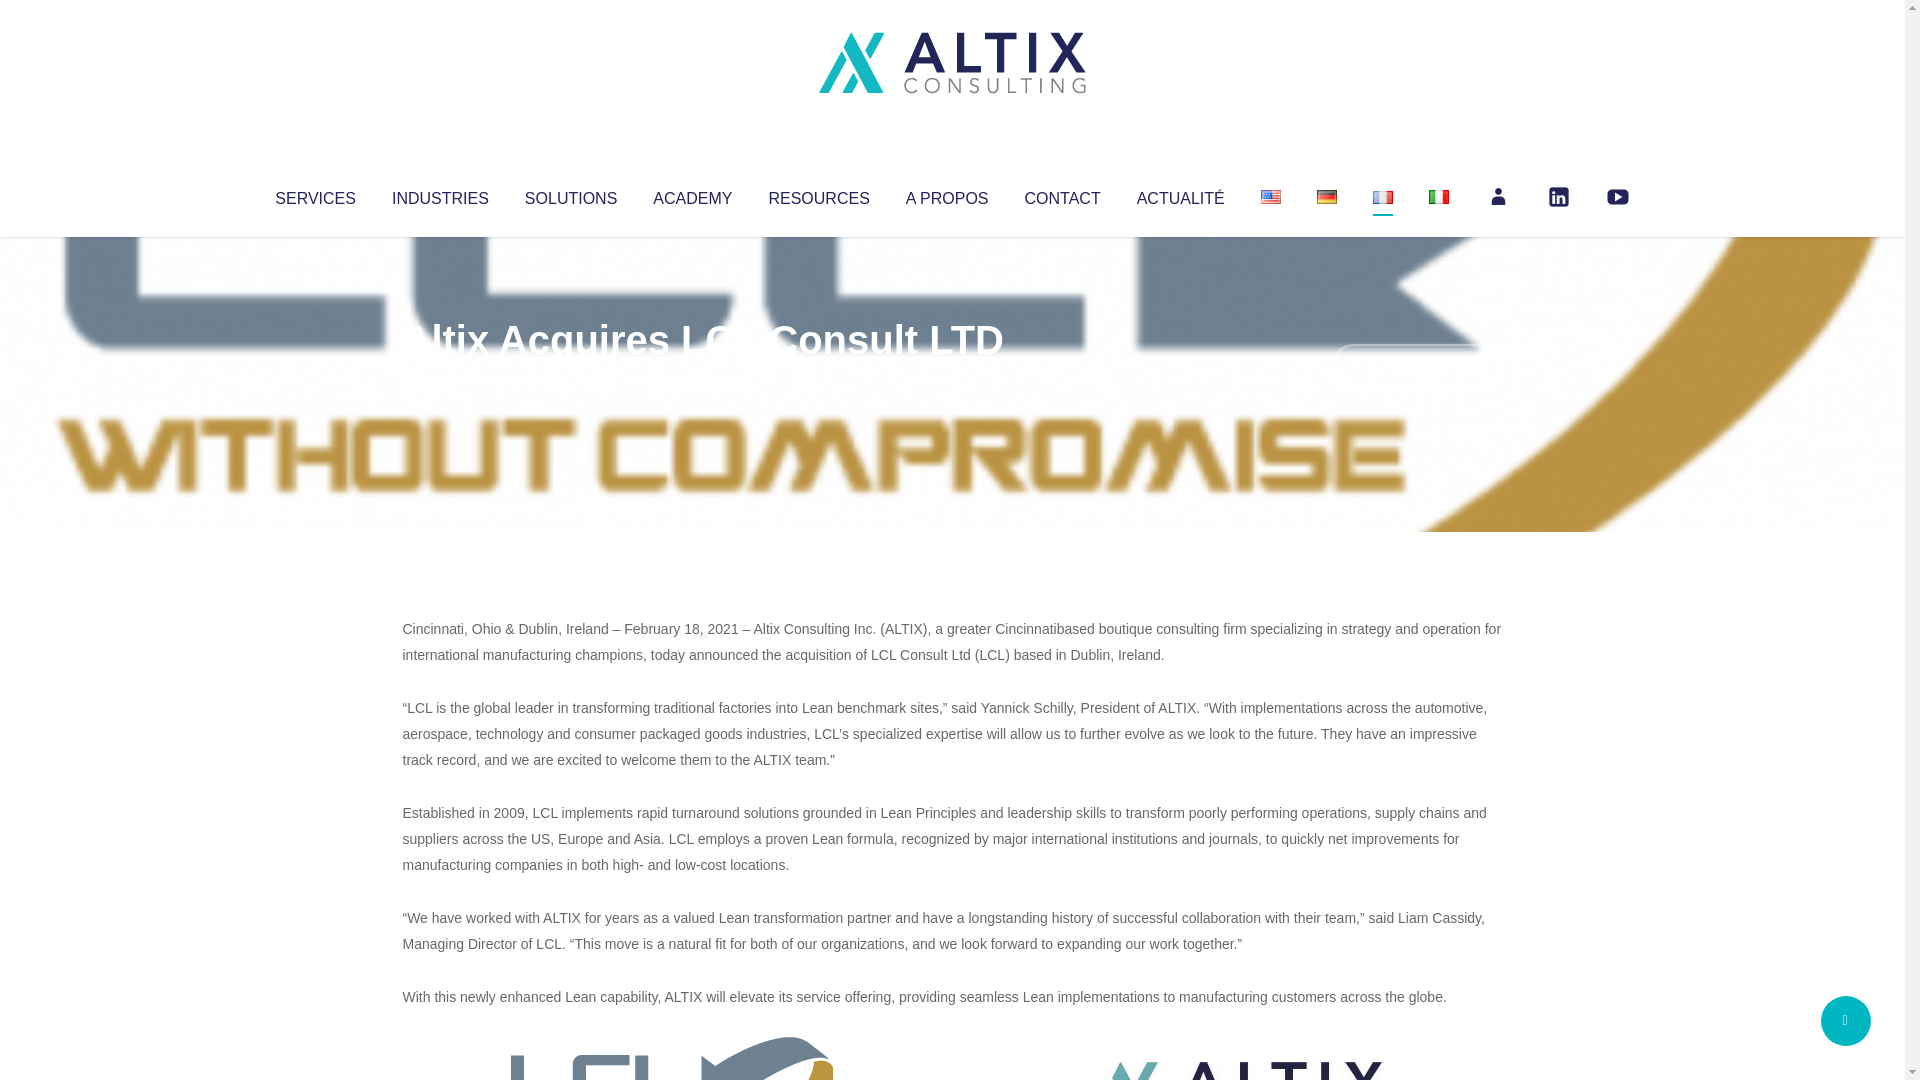 Image resolution: width=1920 pixels, height=1080 pixels. Describe the element at coordinates (570, 194) in the screenshot. I see `SOLUTIONS` at that location.